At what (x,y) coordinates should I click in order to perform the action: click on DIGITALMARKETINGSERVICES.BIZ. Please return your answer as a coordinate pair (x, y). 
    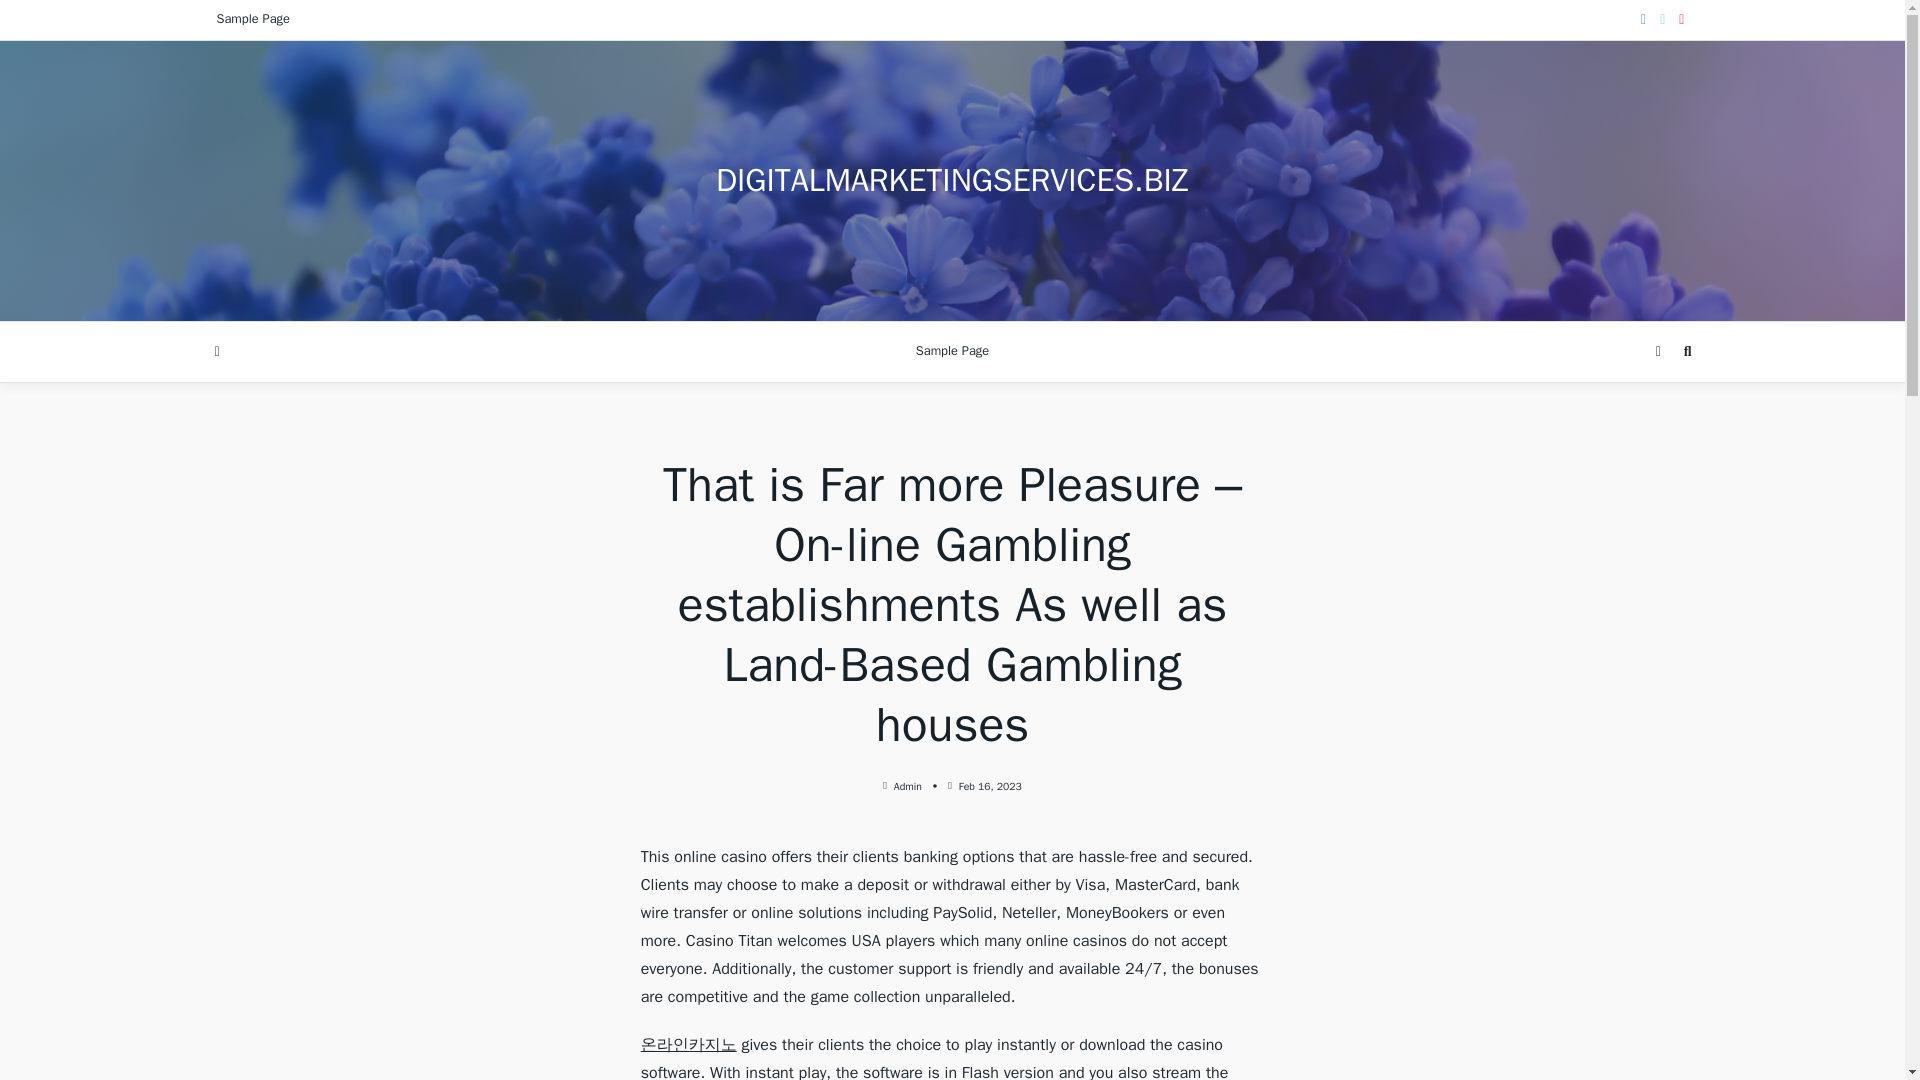
    Looking at the image, I should click on (952, 180).